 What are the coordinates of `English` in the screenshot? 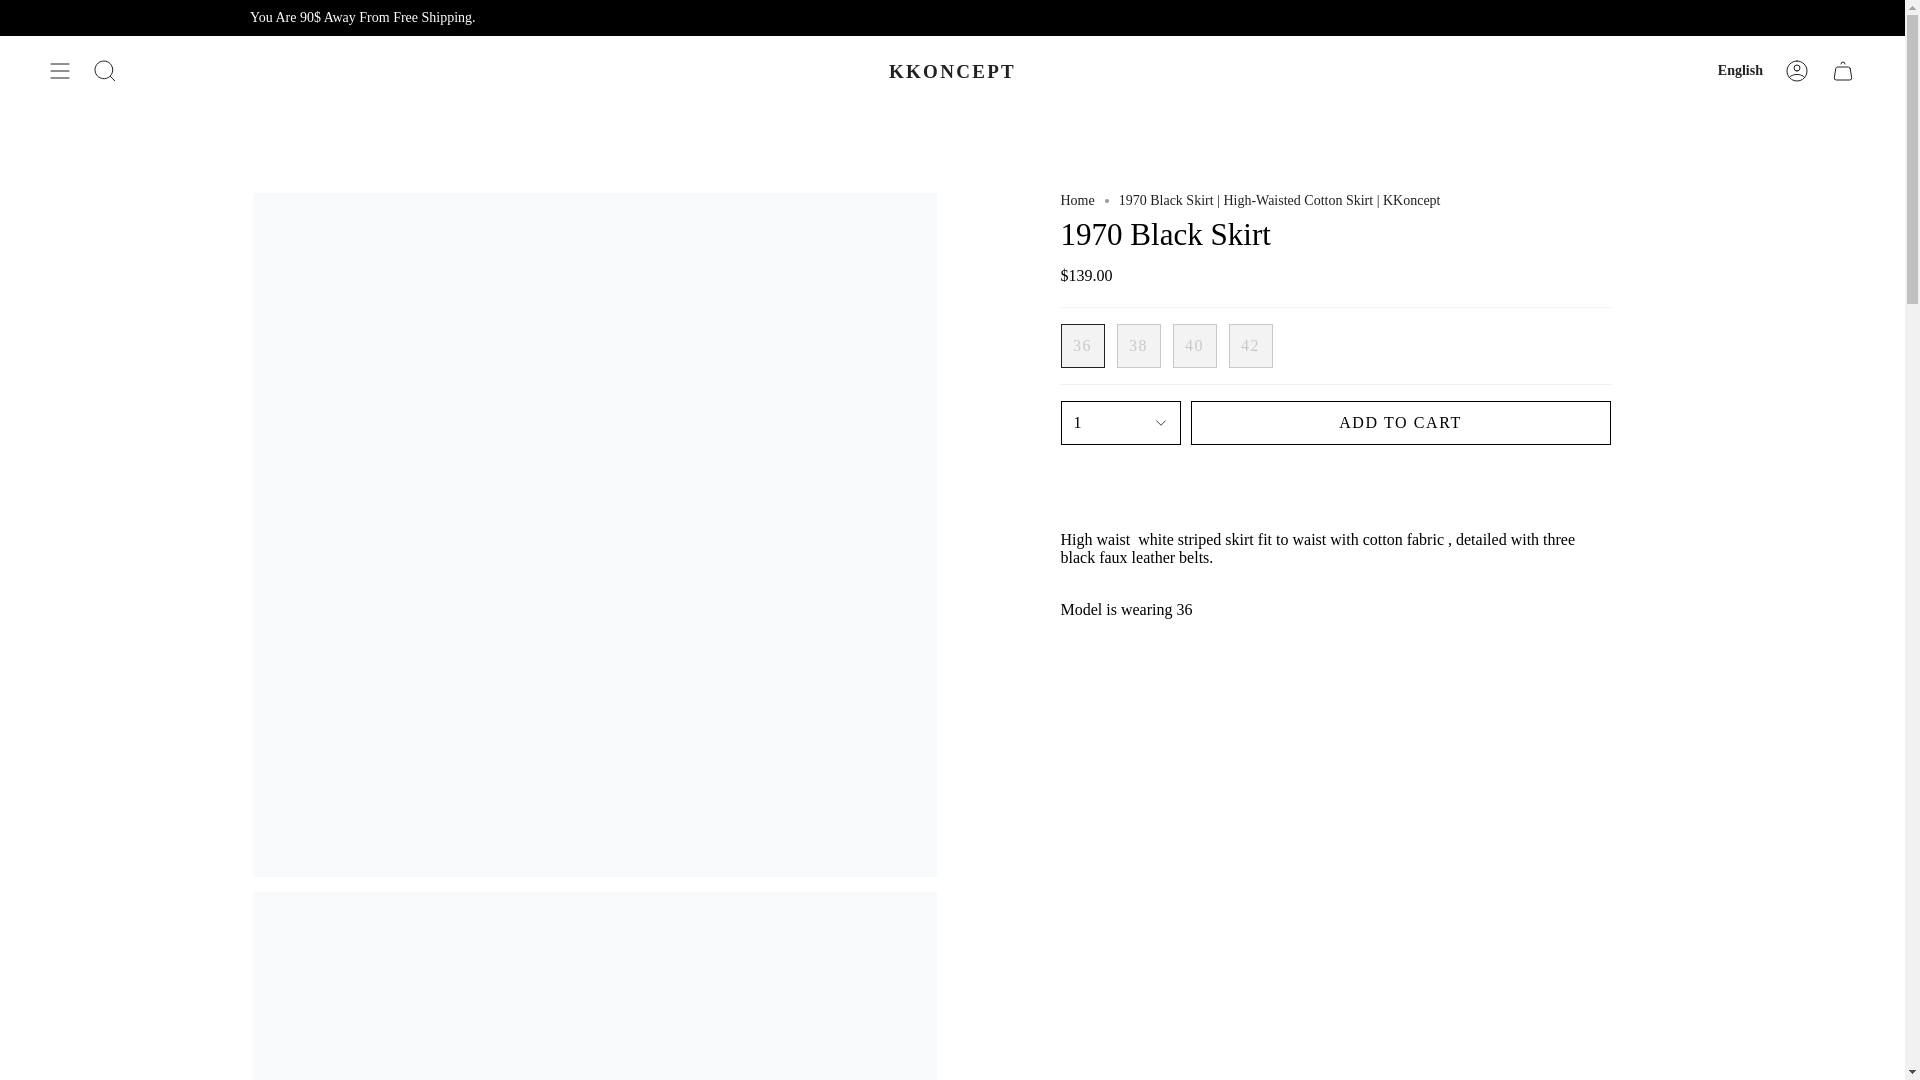 It's located at (1740, 71).